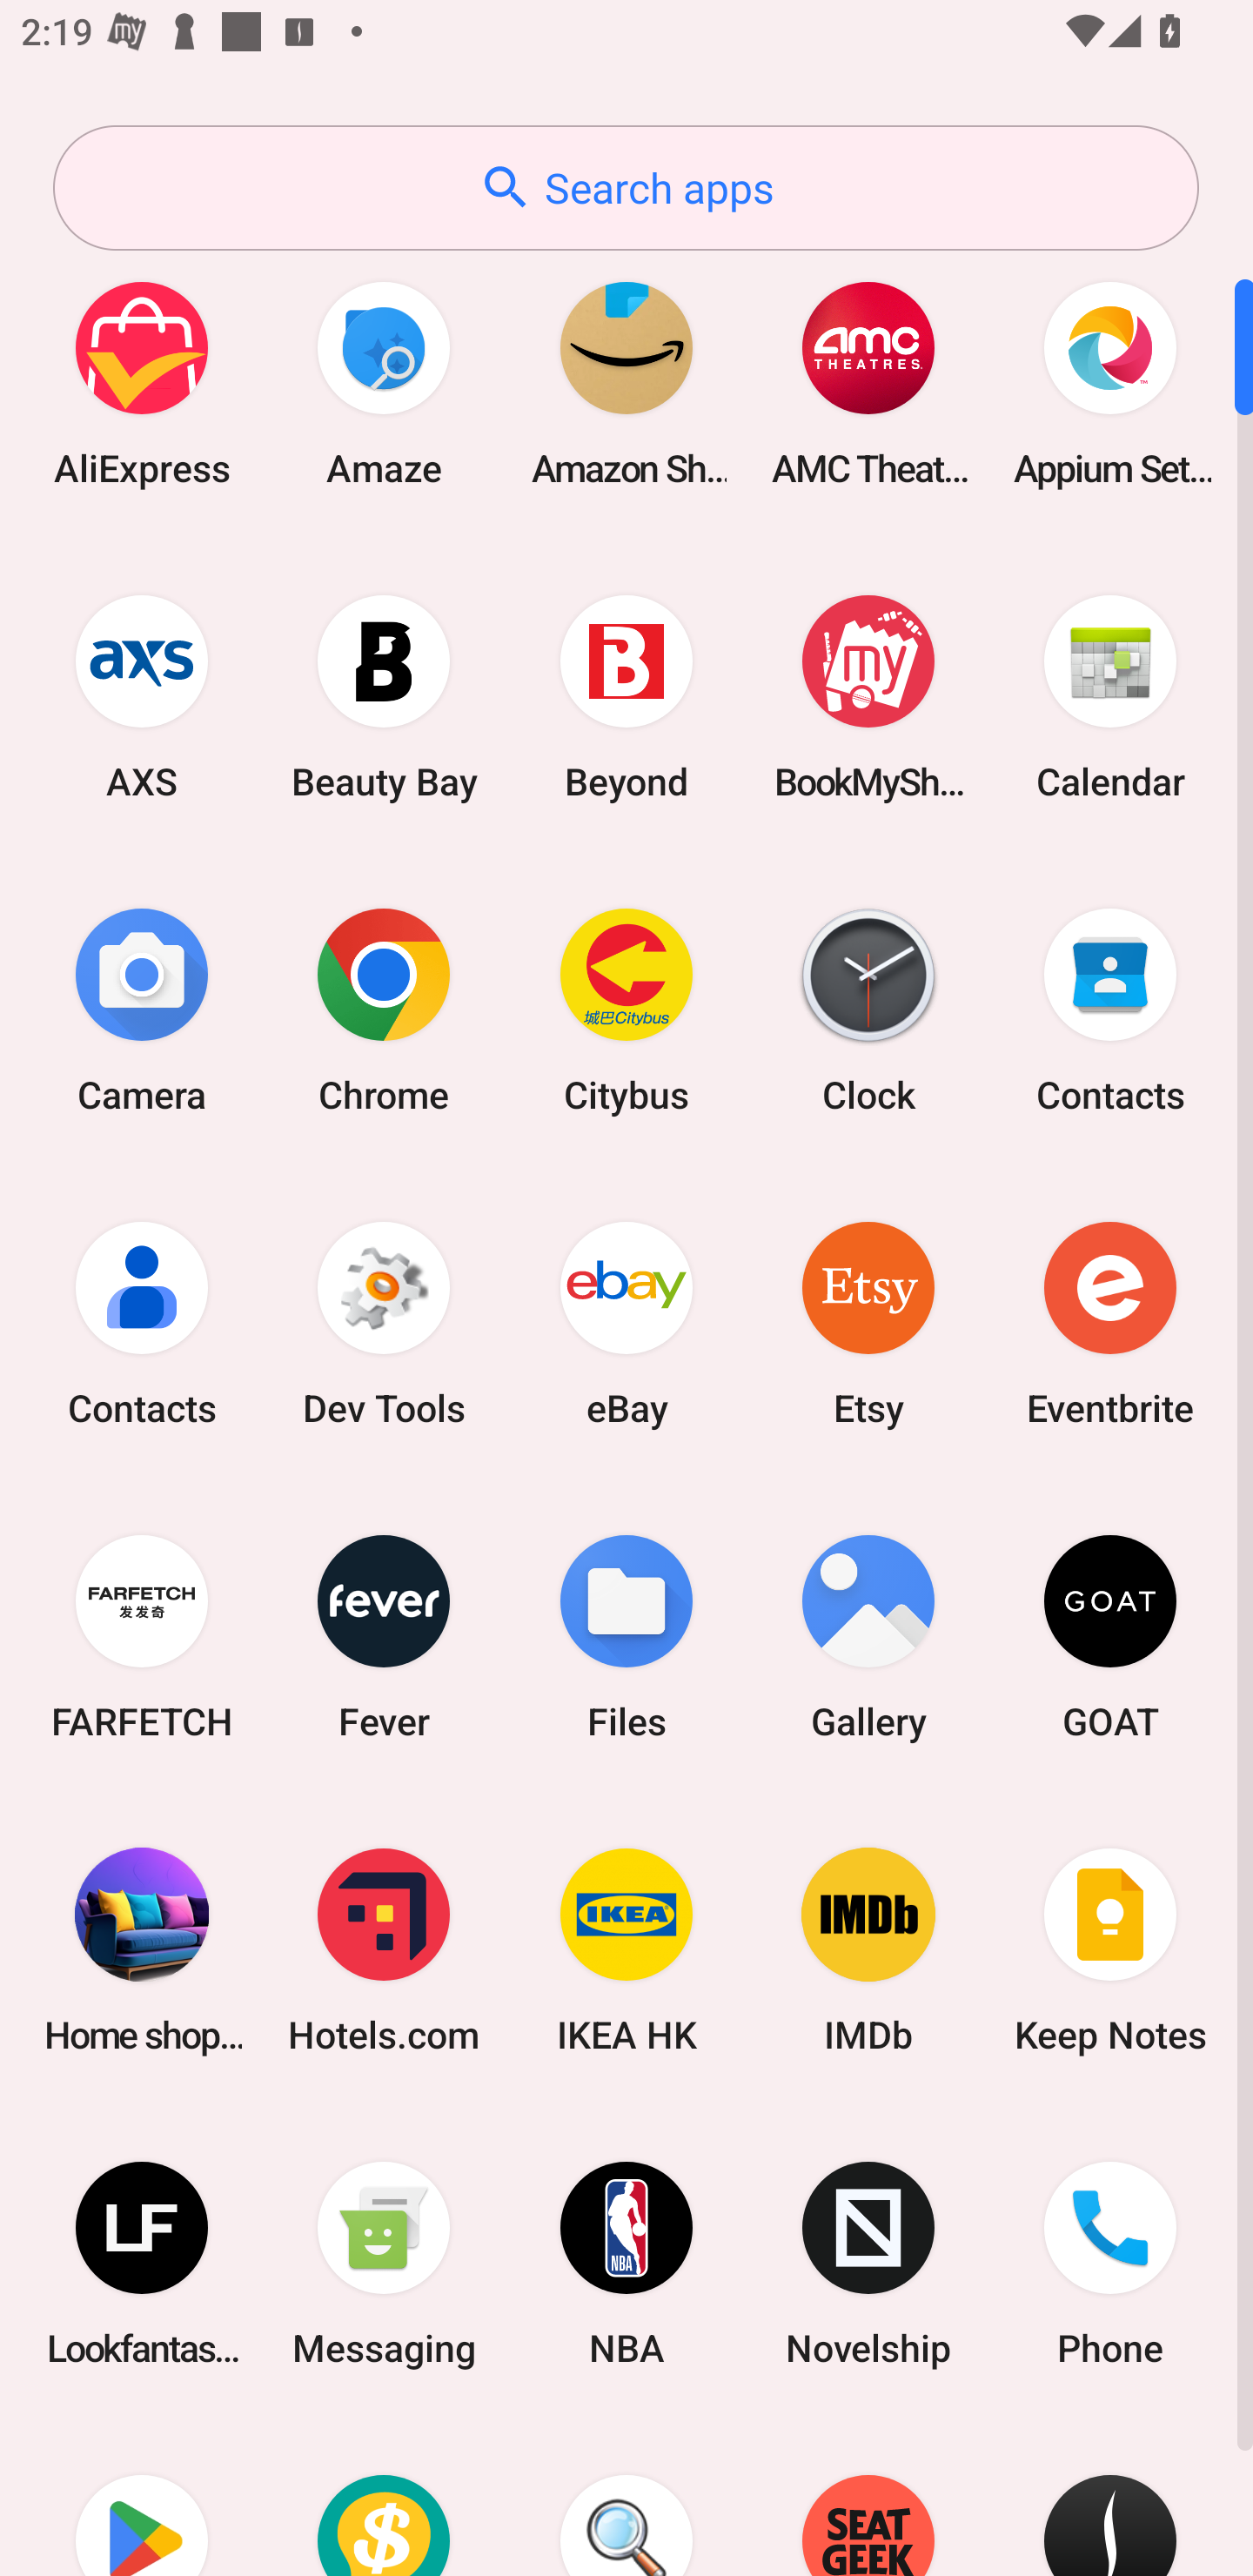  I want to click on IKEA HK, so click(626, 1949).